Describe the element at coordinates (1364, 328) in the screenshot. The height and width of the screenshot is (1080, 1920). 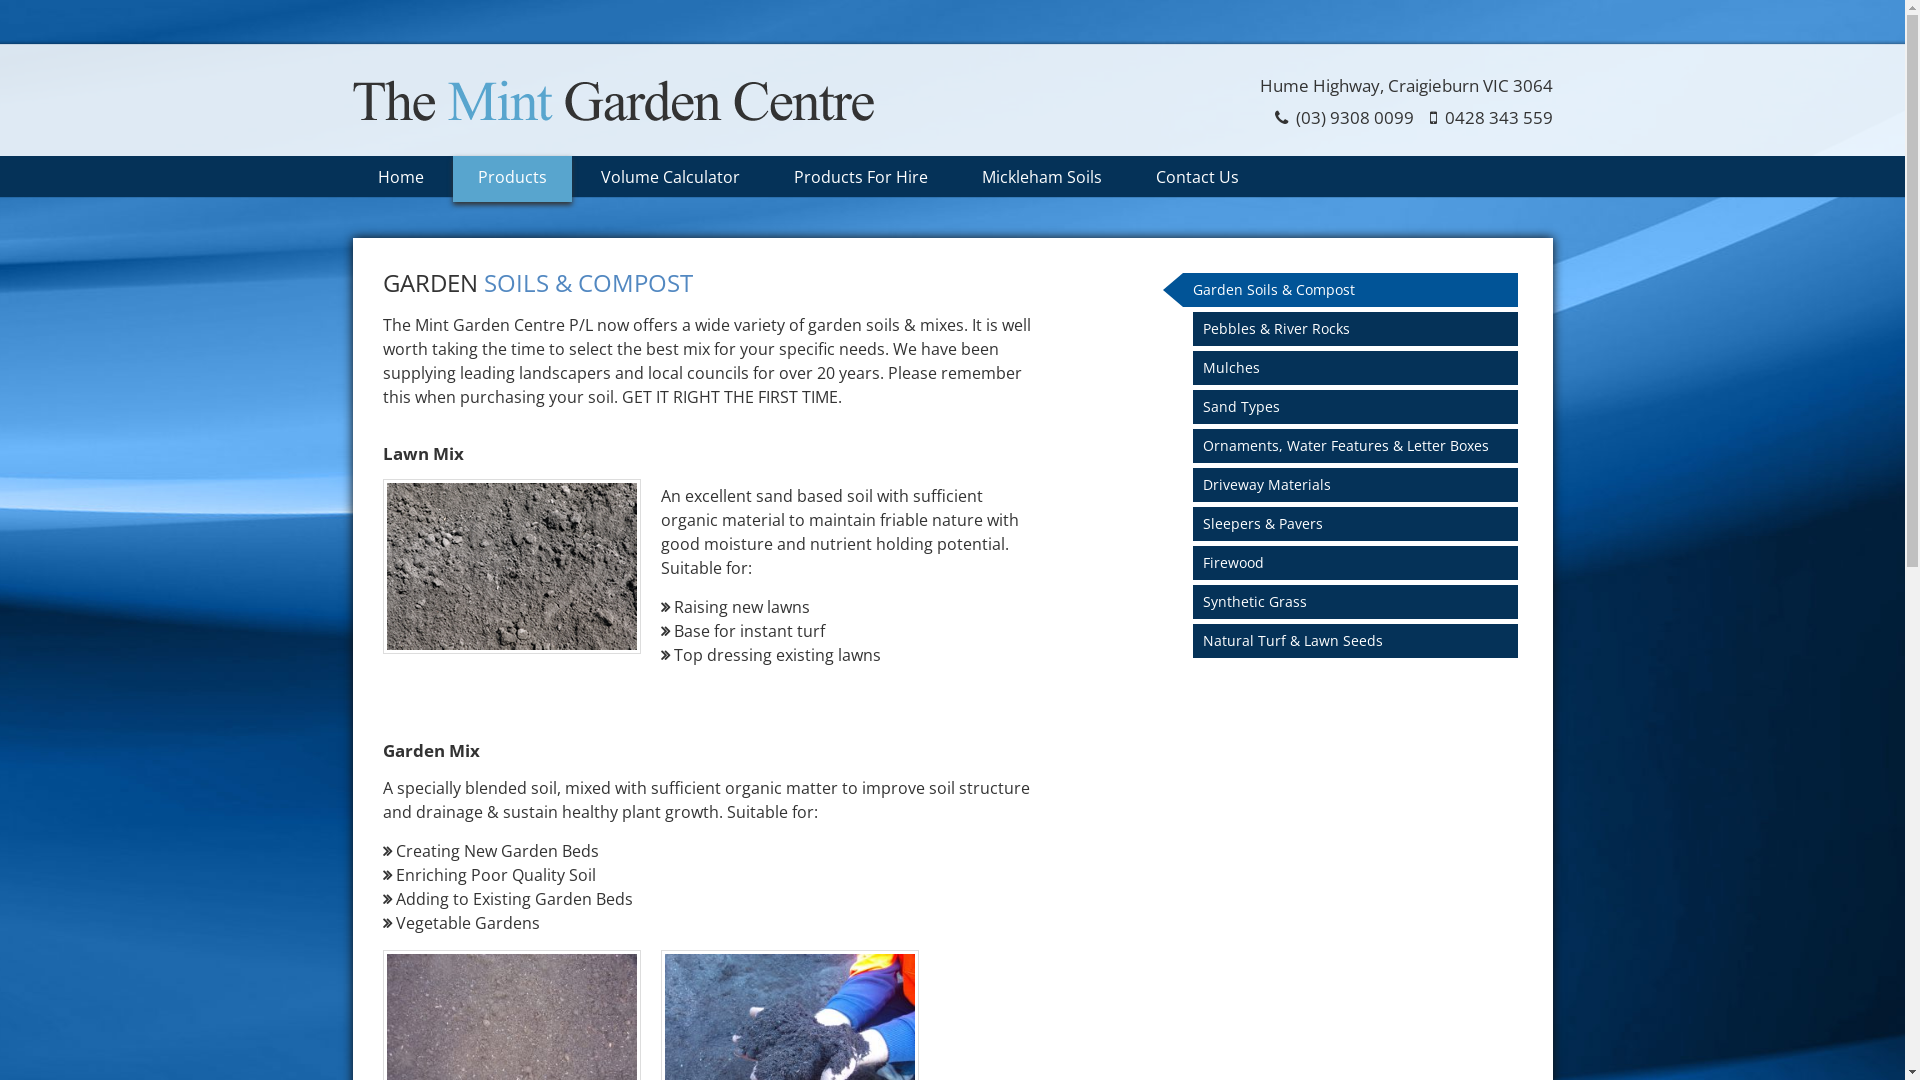
I see `Pebbles & River Rocks` at that location.